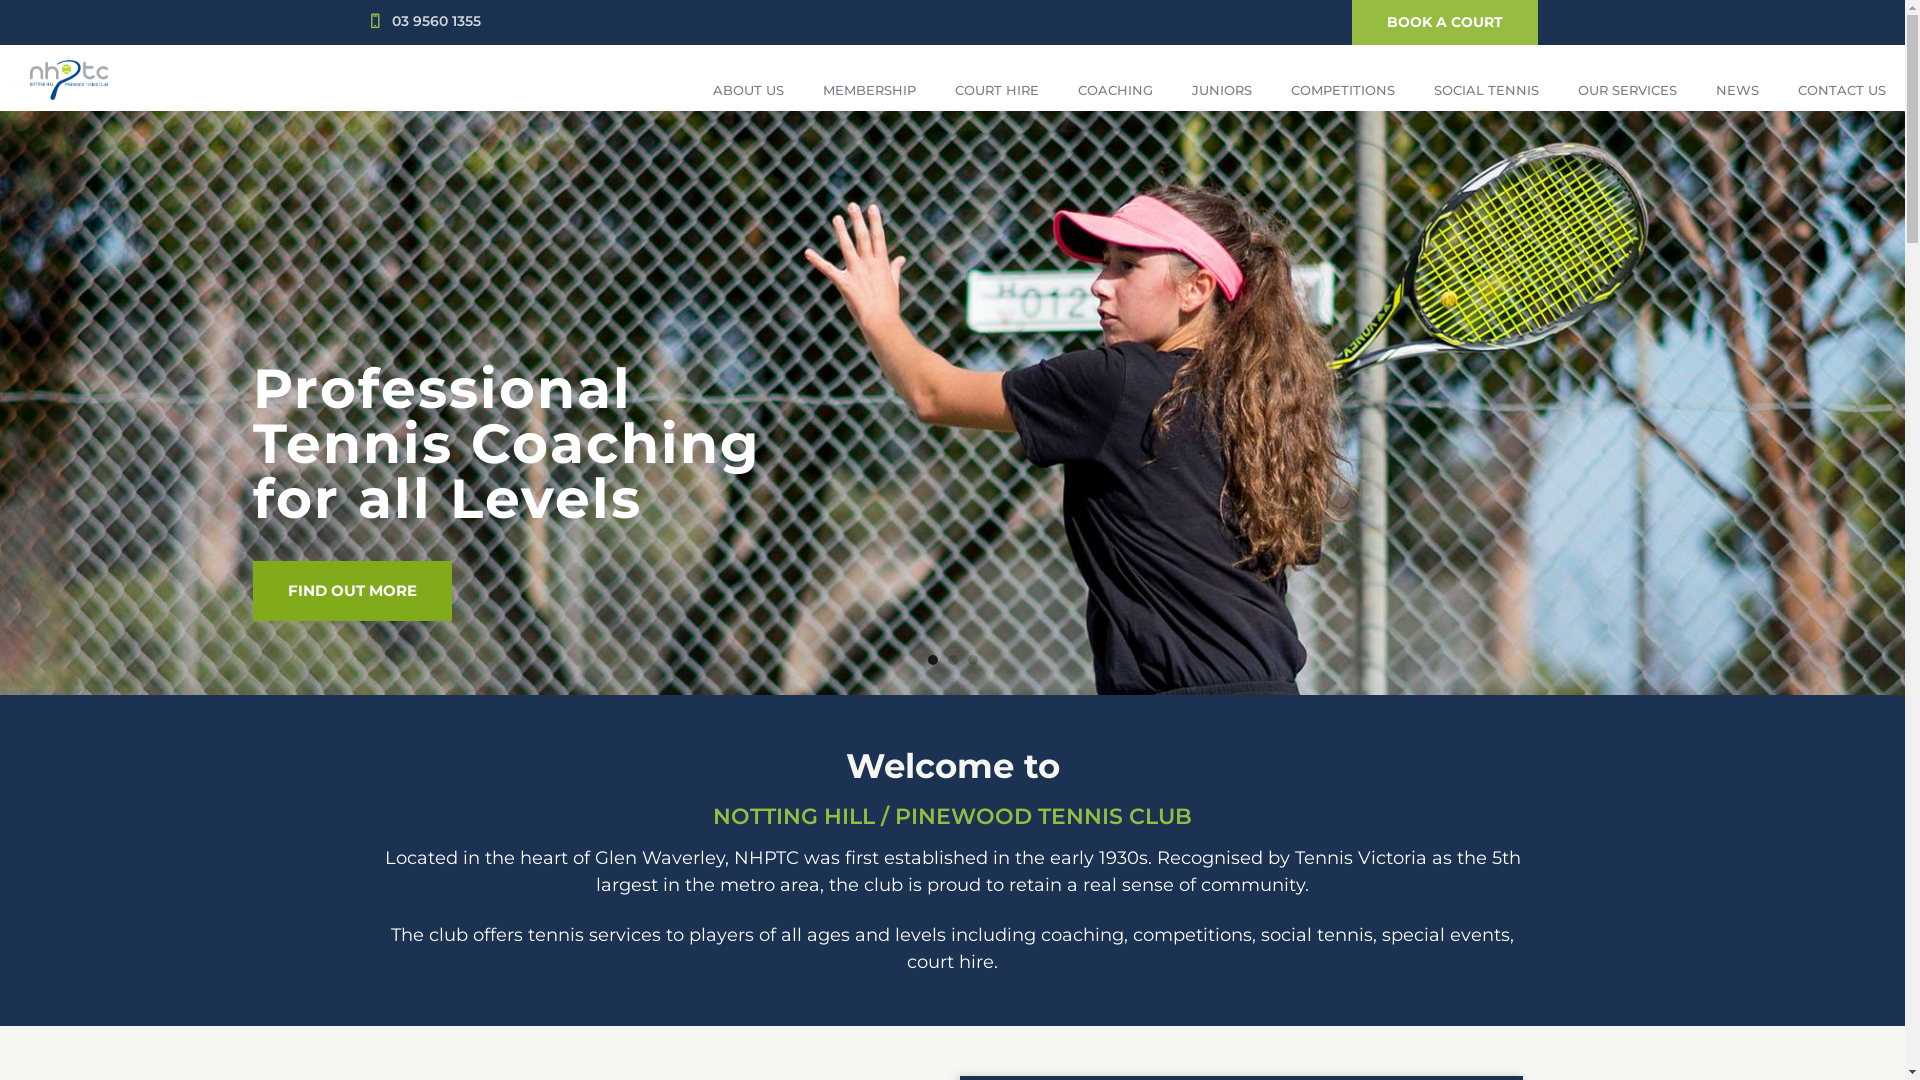 This screenshot has width=1920, height=1080. I want to click on JUNIORS, so click(1222, 90).